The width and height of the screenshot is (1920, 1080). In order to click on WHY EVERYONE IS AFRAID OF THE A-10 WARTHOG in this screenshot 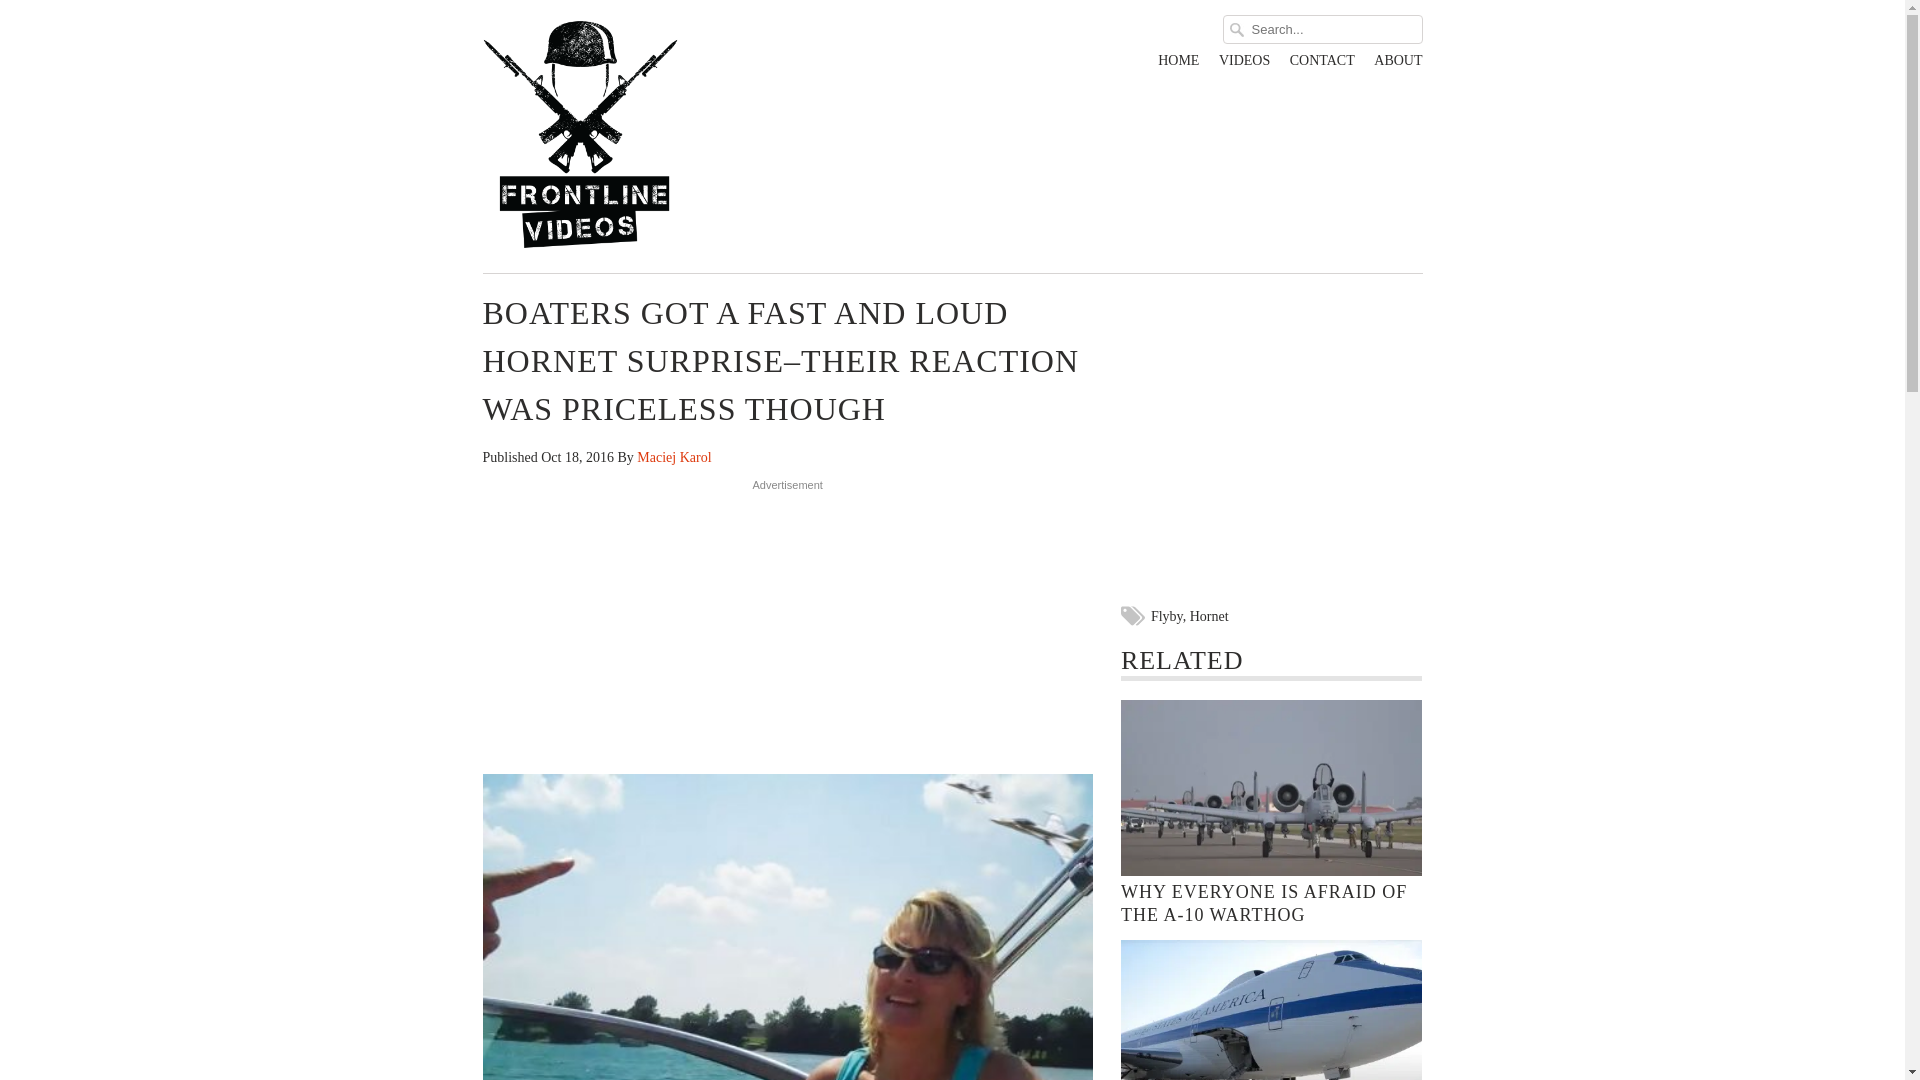, I will do `click(1264, 903)`.